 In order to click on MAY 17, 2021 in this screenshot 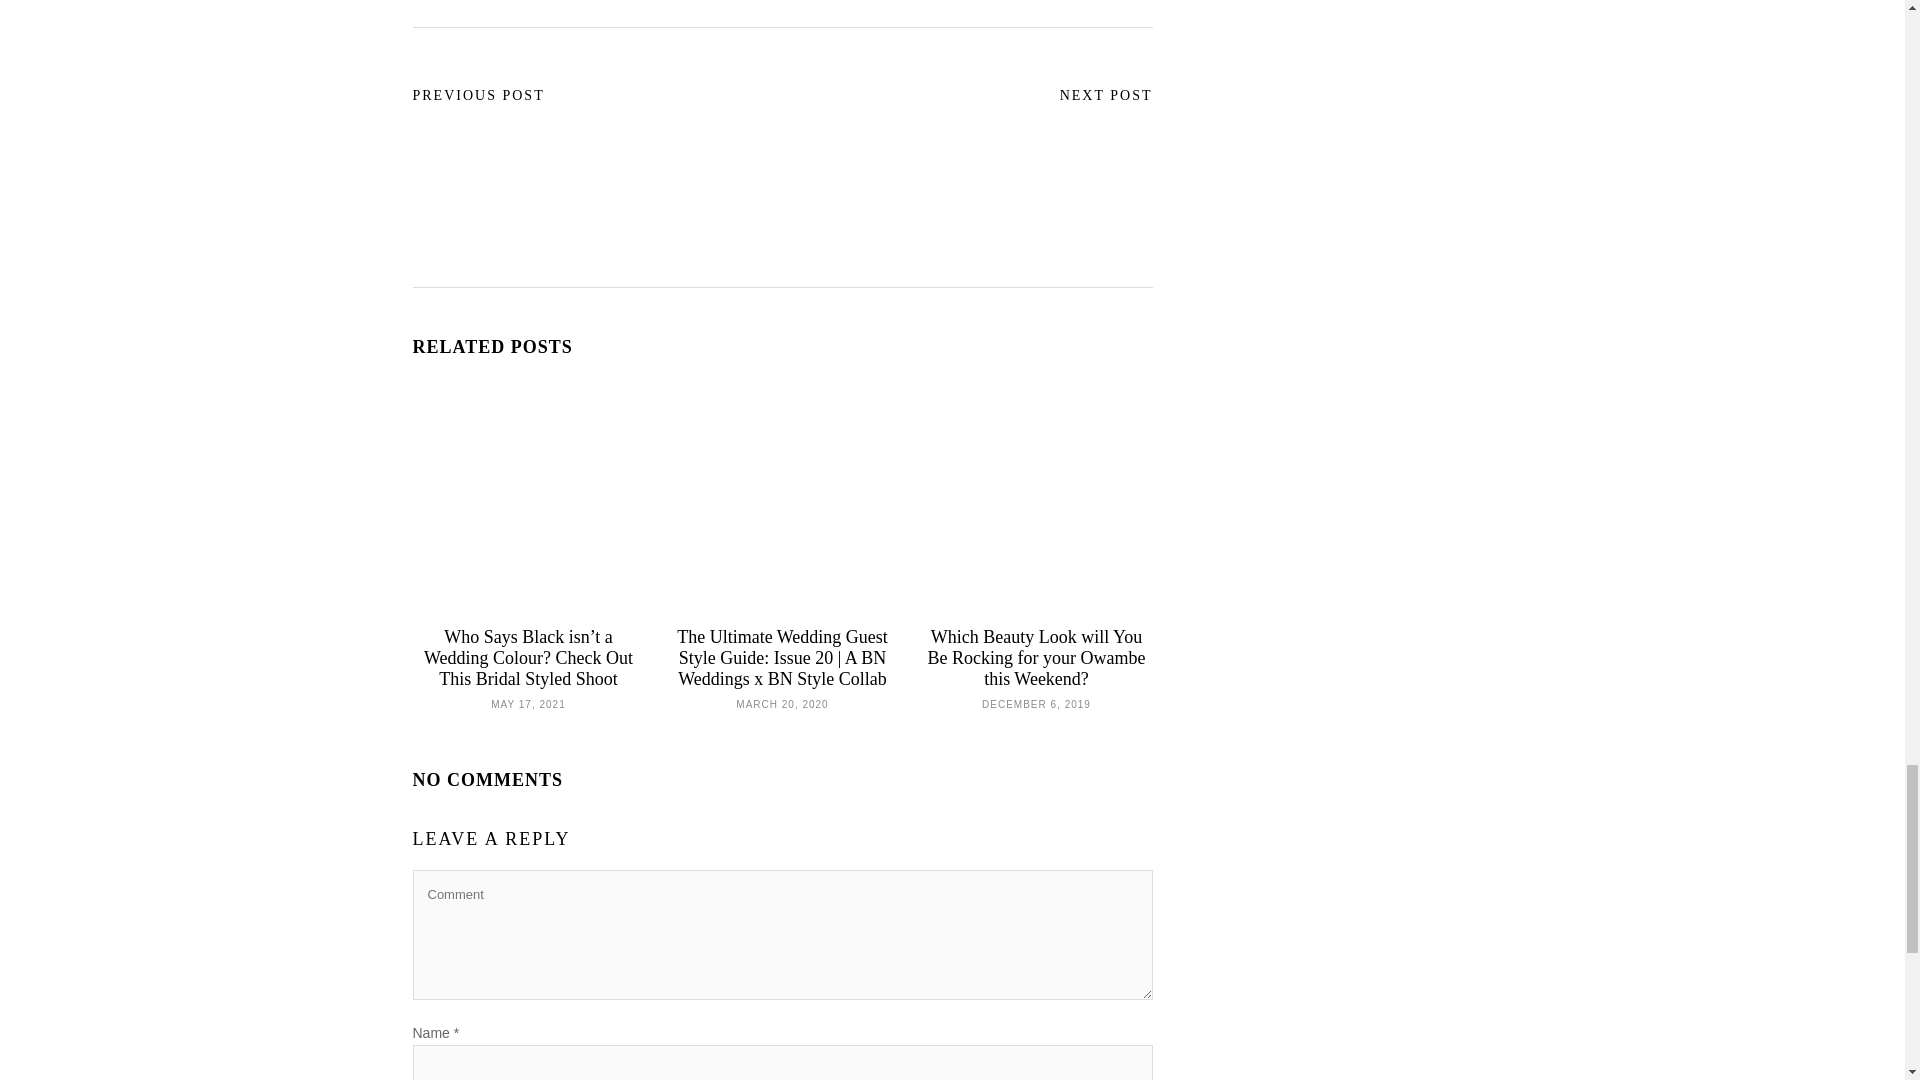, I will do `click(528, 702)`.